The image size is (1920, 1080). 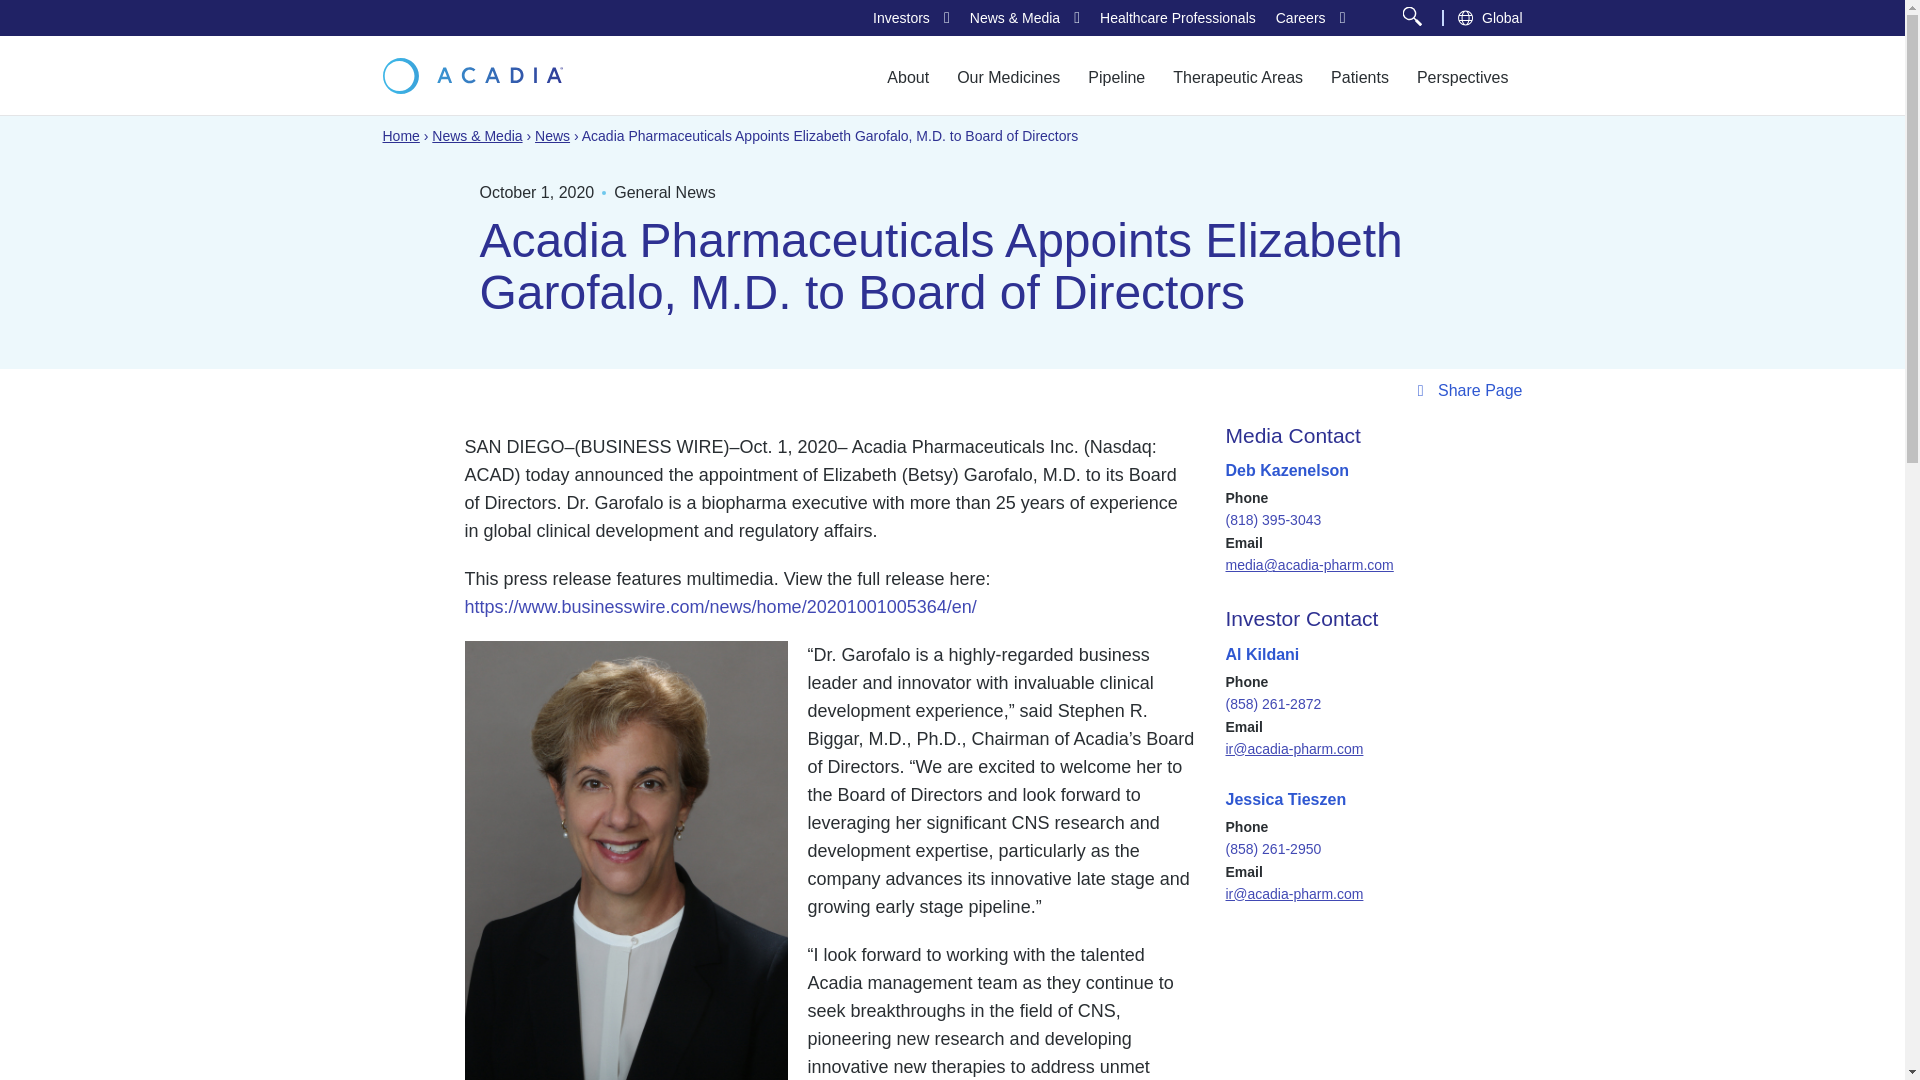 What do you see at coordinates (901, 18) in the screenshot?
I see `Investors` at bounding box center [901, 18].